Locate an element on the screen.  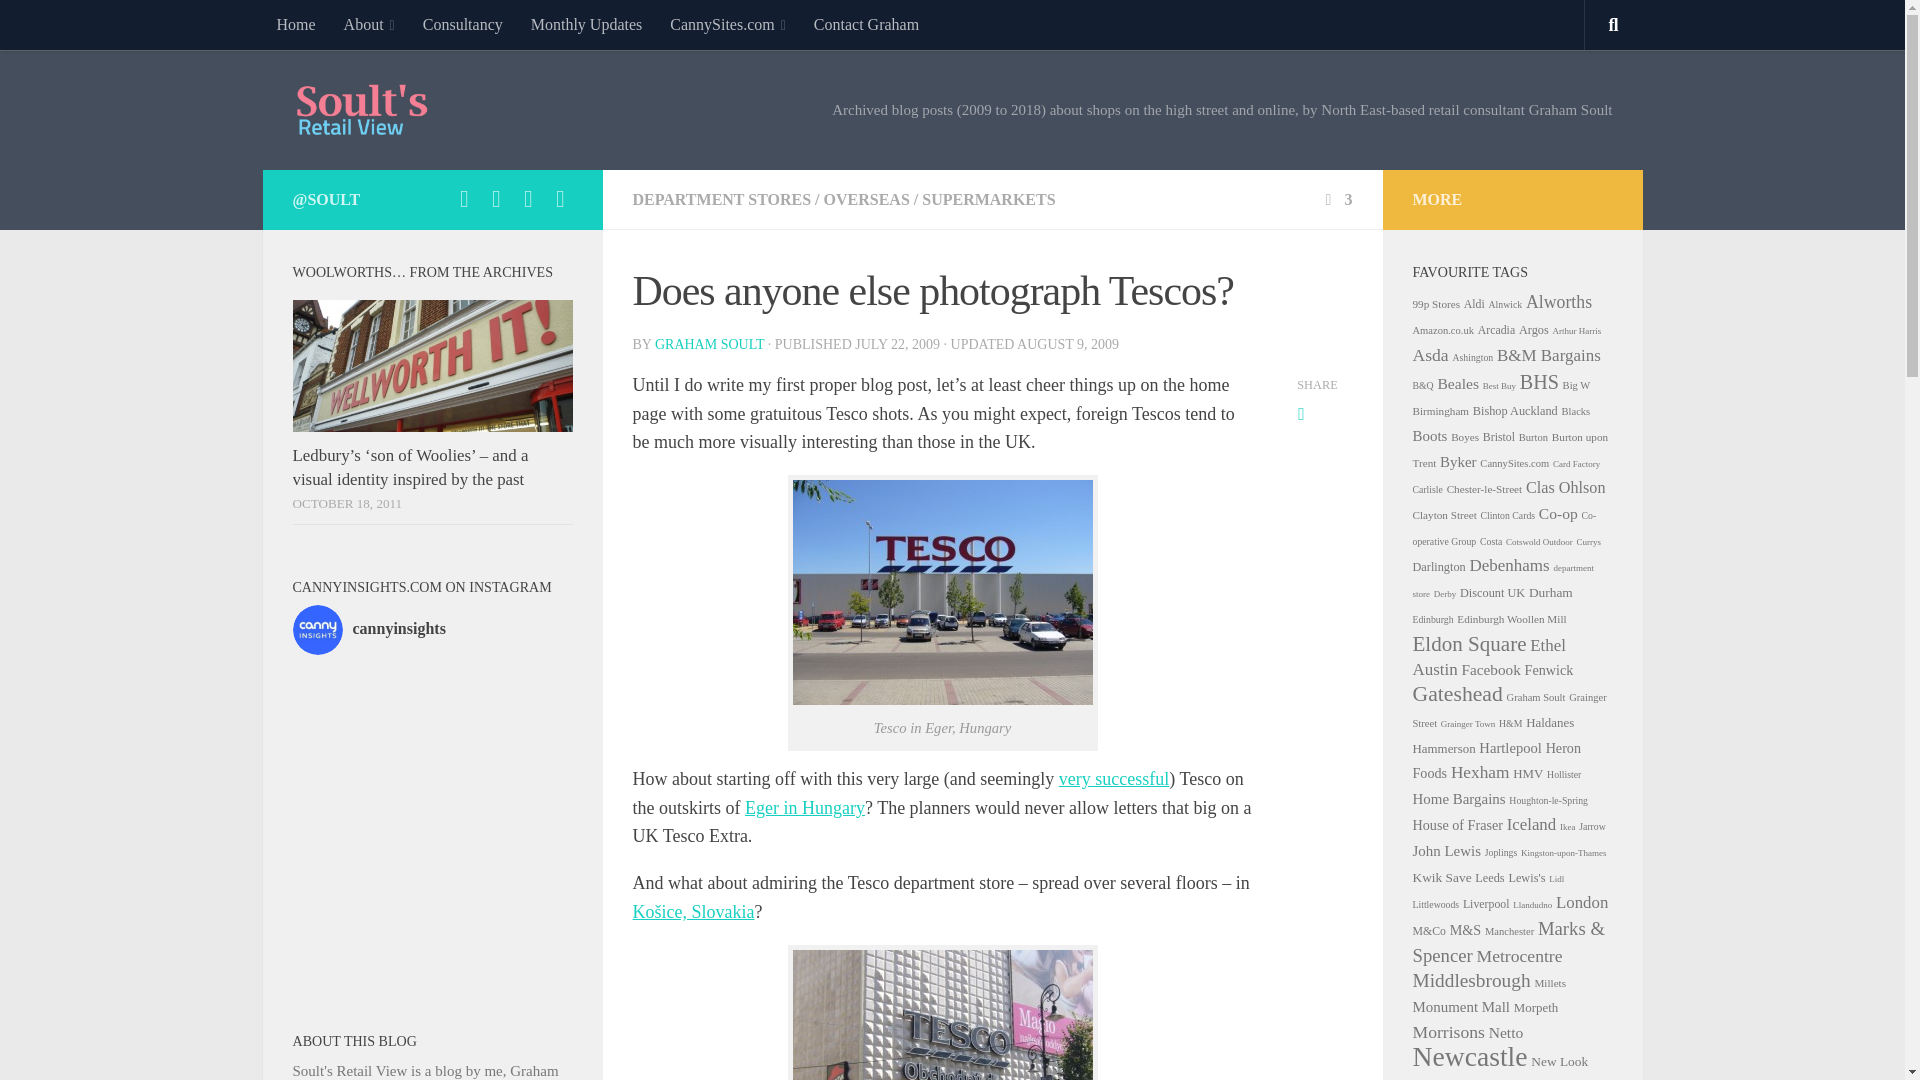
SUPERMARKETS is located at coordinates (988, 200).